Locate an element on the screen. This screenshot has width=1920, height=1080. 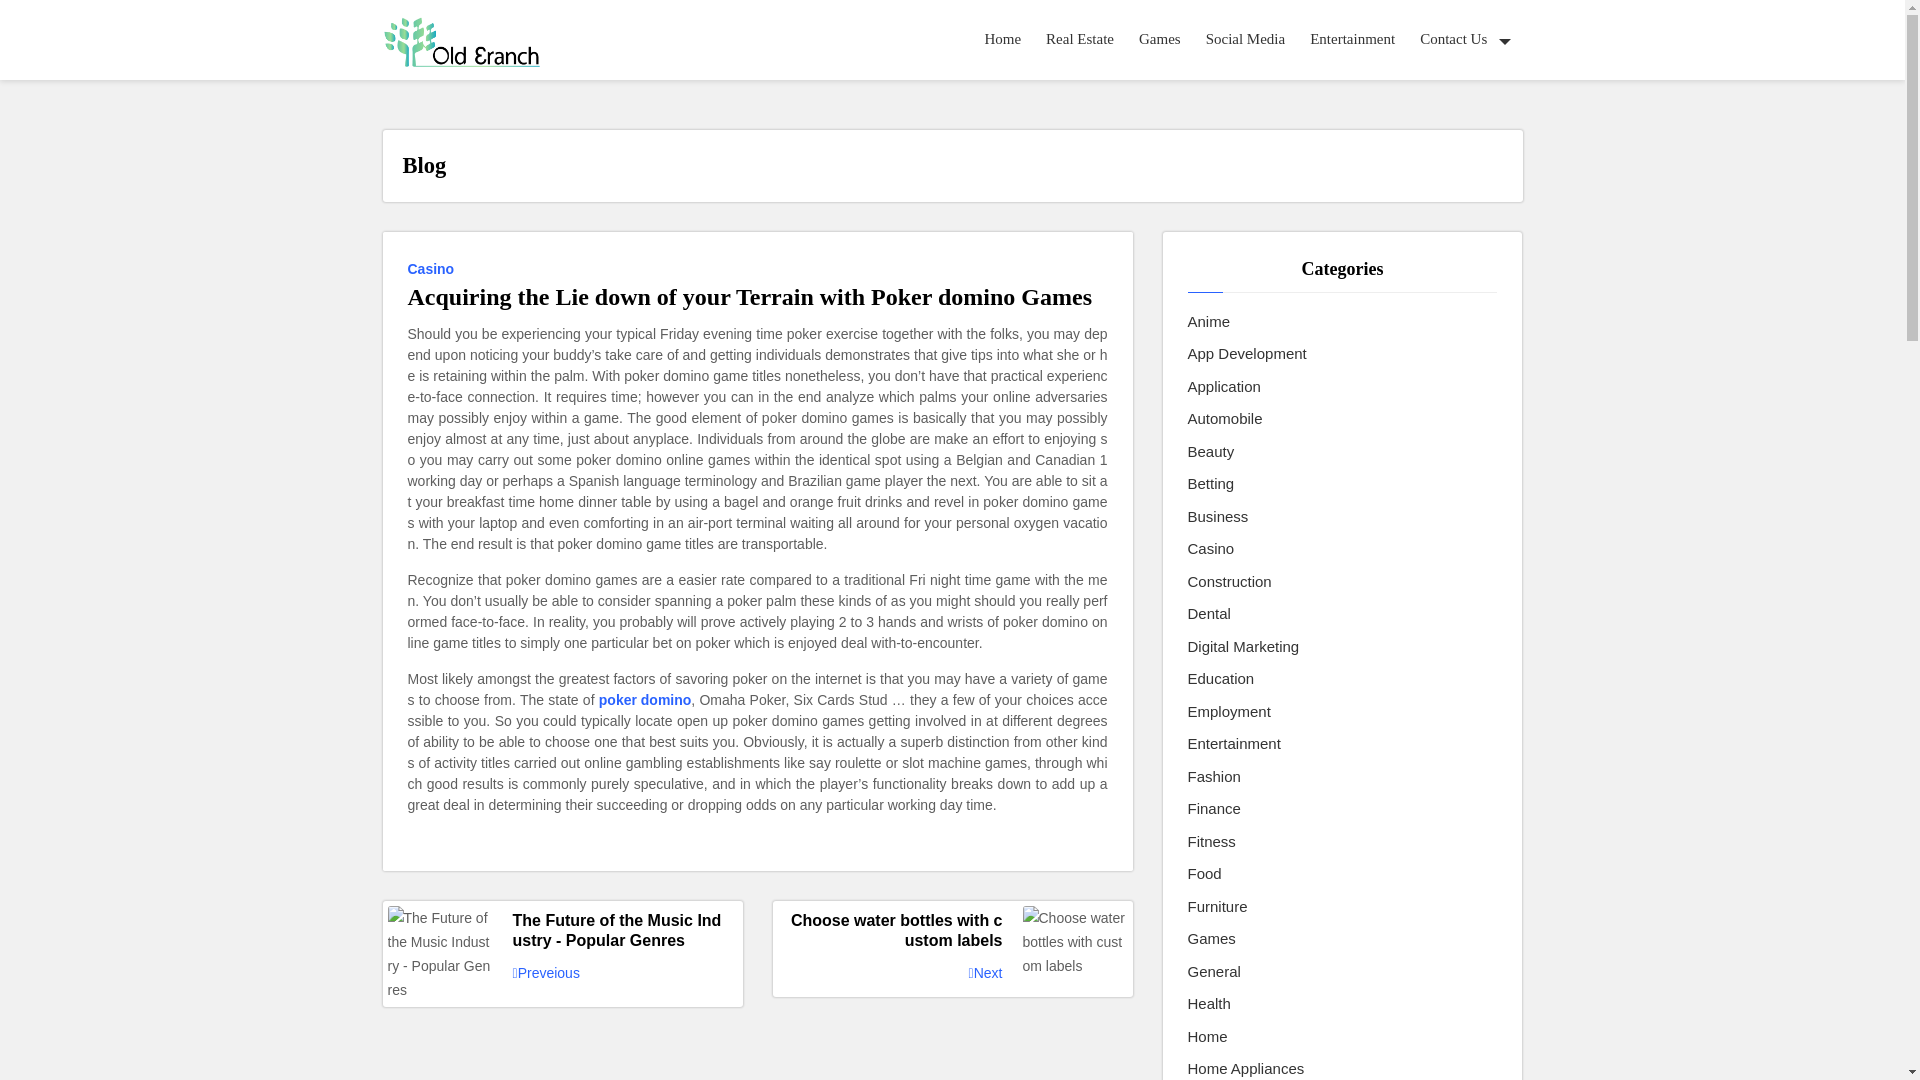
Entertainment is located at coordinates (1352, 39).